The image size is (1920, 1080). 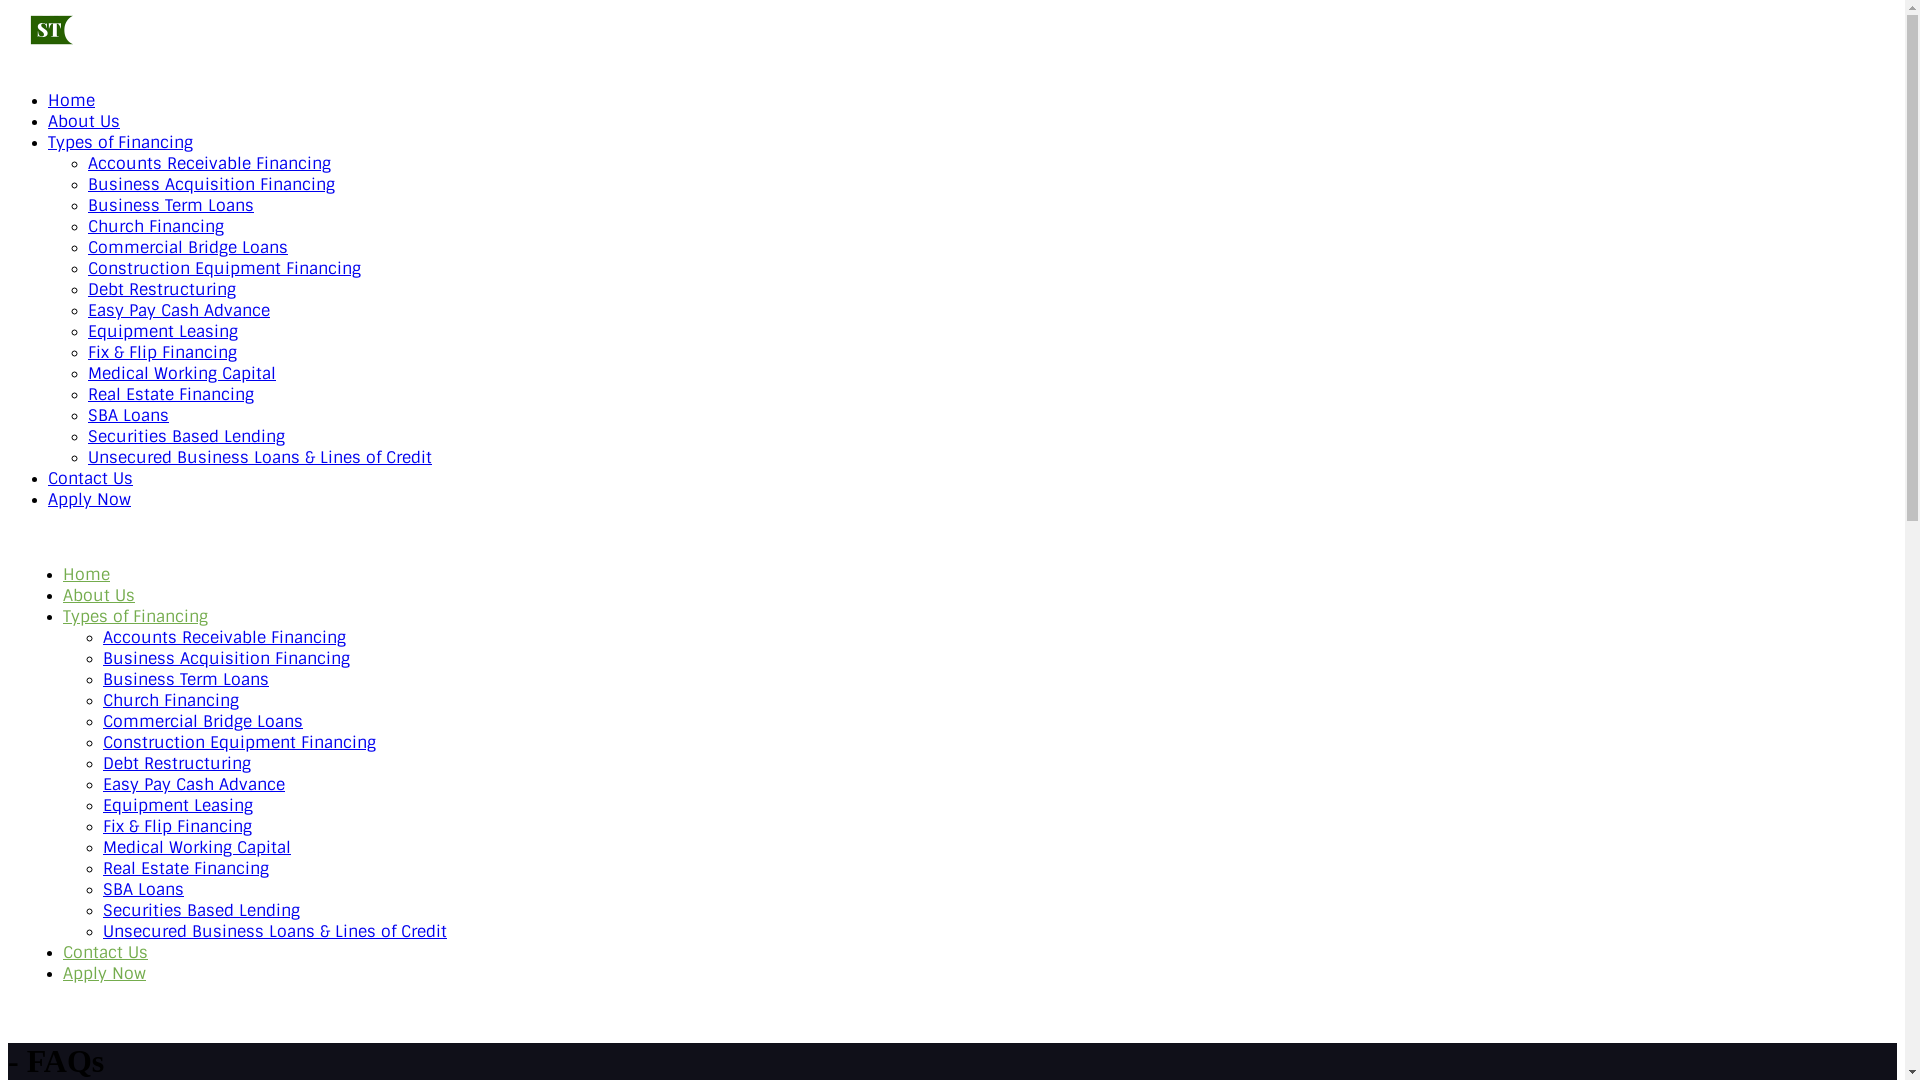 What do you see at coordinates (120, 142) in the screenshot?
I see `Types of Financing` at bounding box center [120, 142].